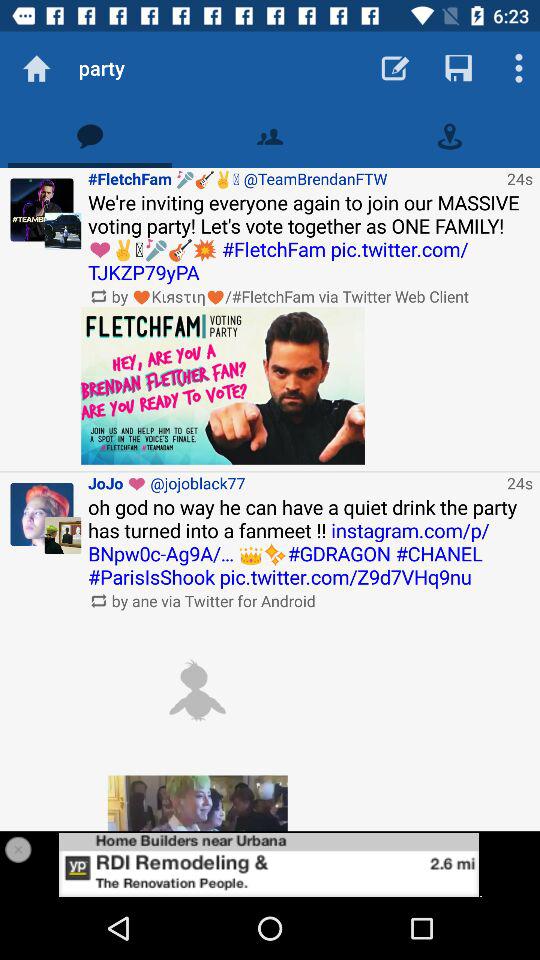 The height and width of the screenshot is (960, 540). What do you see at coordinates (294, 178) in the screenshot?
I see `open icon above we re inviting` at bounding box center [294, 178].